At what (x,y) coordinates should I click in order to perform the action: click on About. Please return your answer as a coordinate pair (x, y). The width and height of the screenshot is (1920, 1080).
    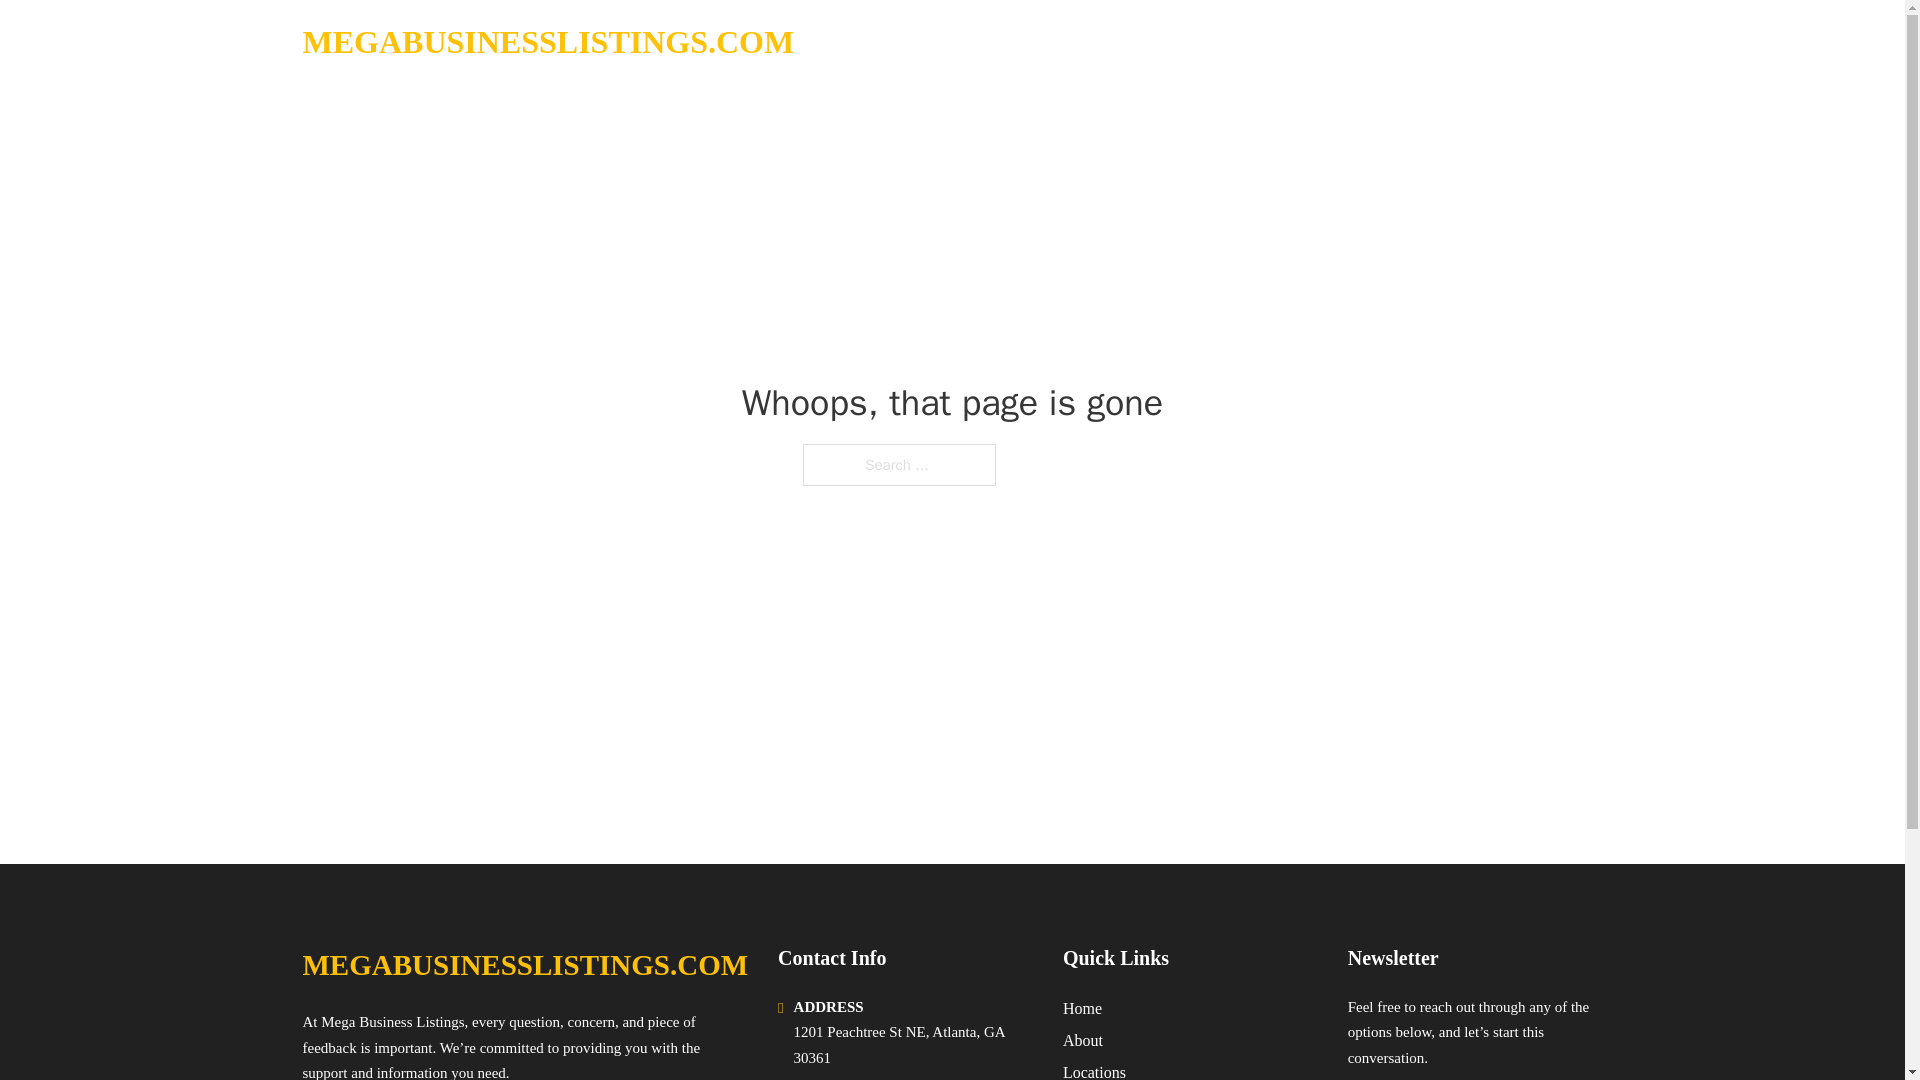
    Looking at the image, I should click on (1082, 1040).